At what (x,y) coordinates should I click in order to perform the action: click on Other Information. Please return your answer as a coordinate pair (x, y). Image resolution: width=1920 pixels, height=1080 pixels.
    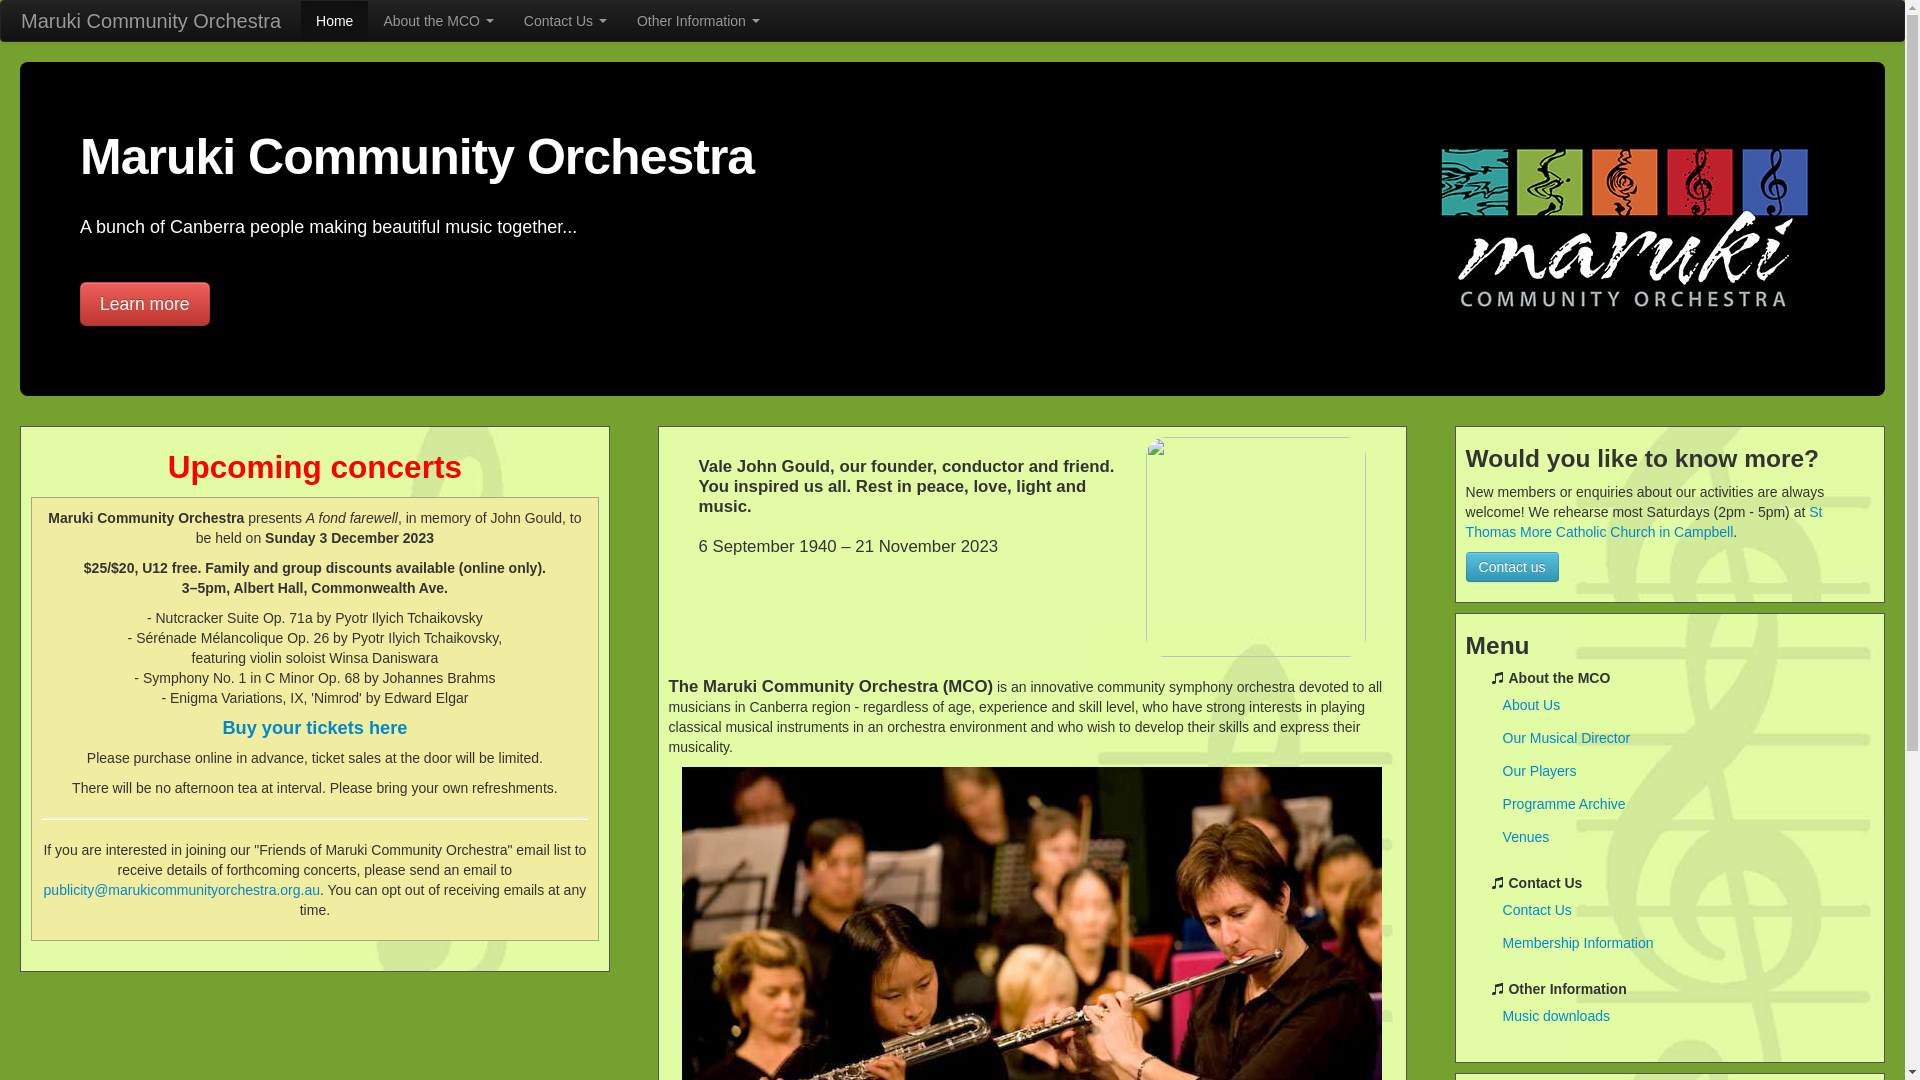
    Looking at the image, I should click on (698, 21).